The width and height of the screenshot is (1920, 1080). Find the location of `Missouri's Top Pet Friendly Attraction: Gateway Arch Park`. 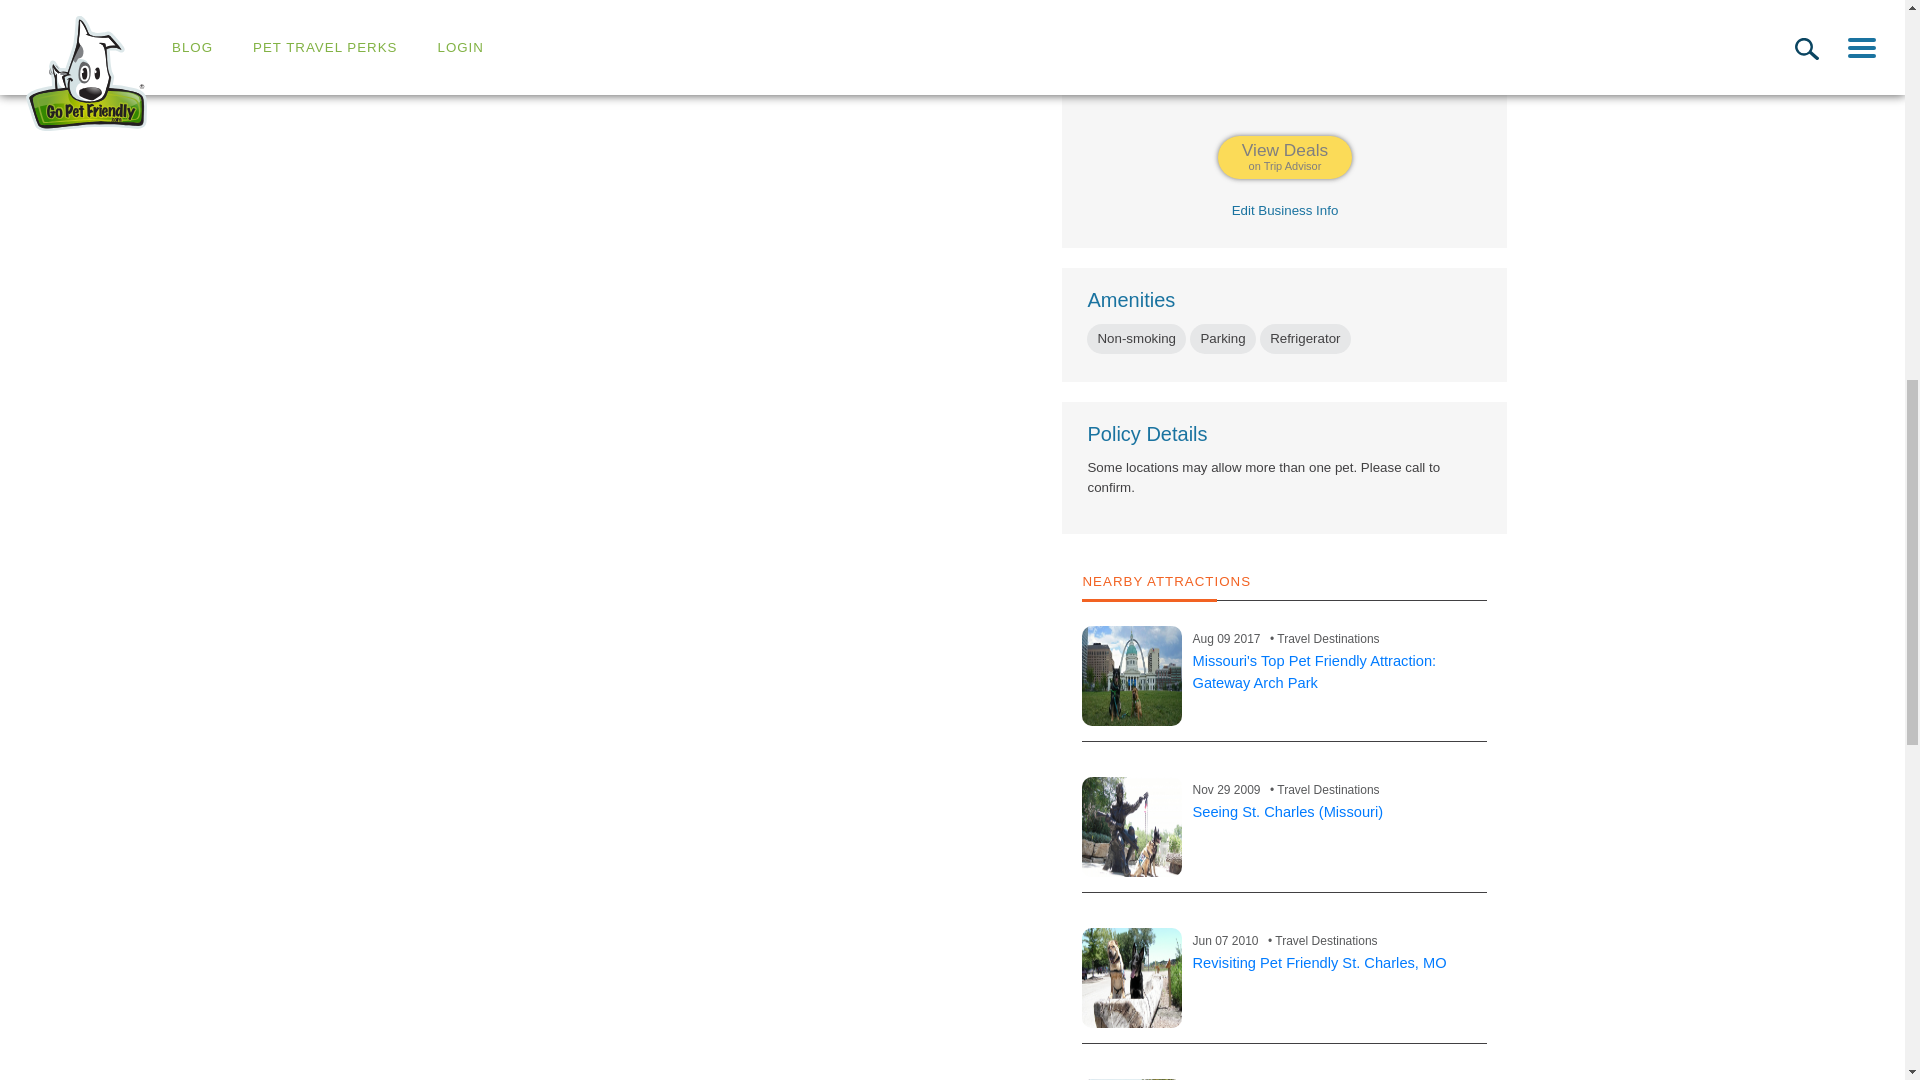

Missouri's Top Pet Friendly Attraction: Gateway Arch Park is located at coordinates (1284, 158).